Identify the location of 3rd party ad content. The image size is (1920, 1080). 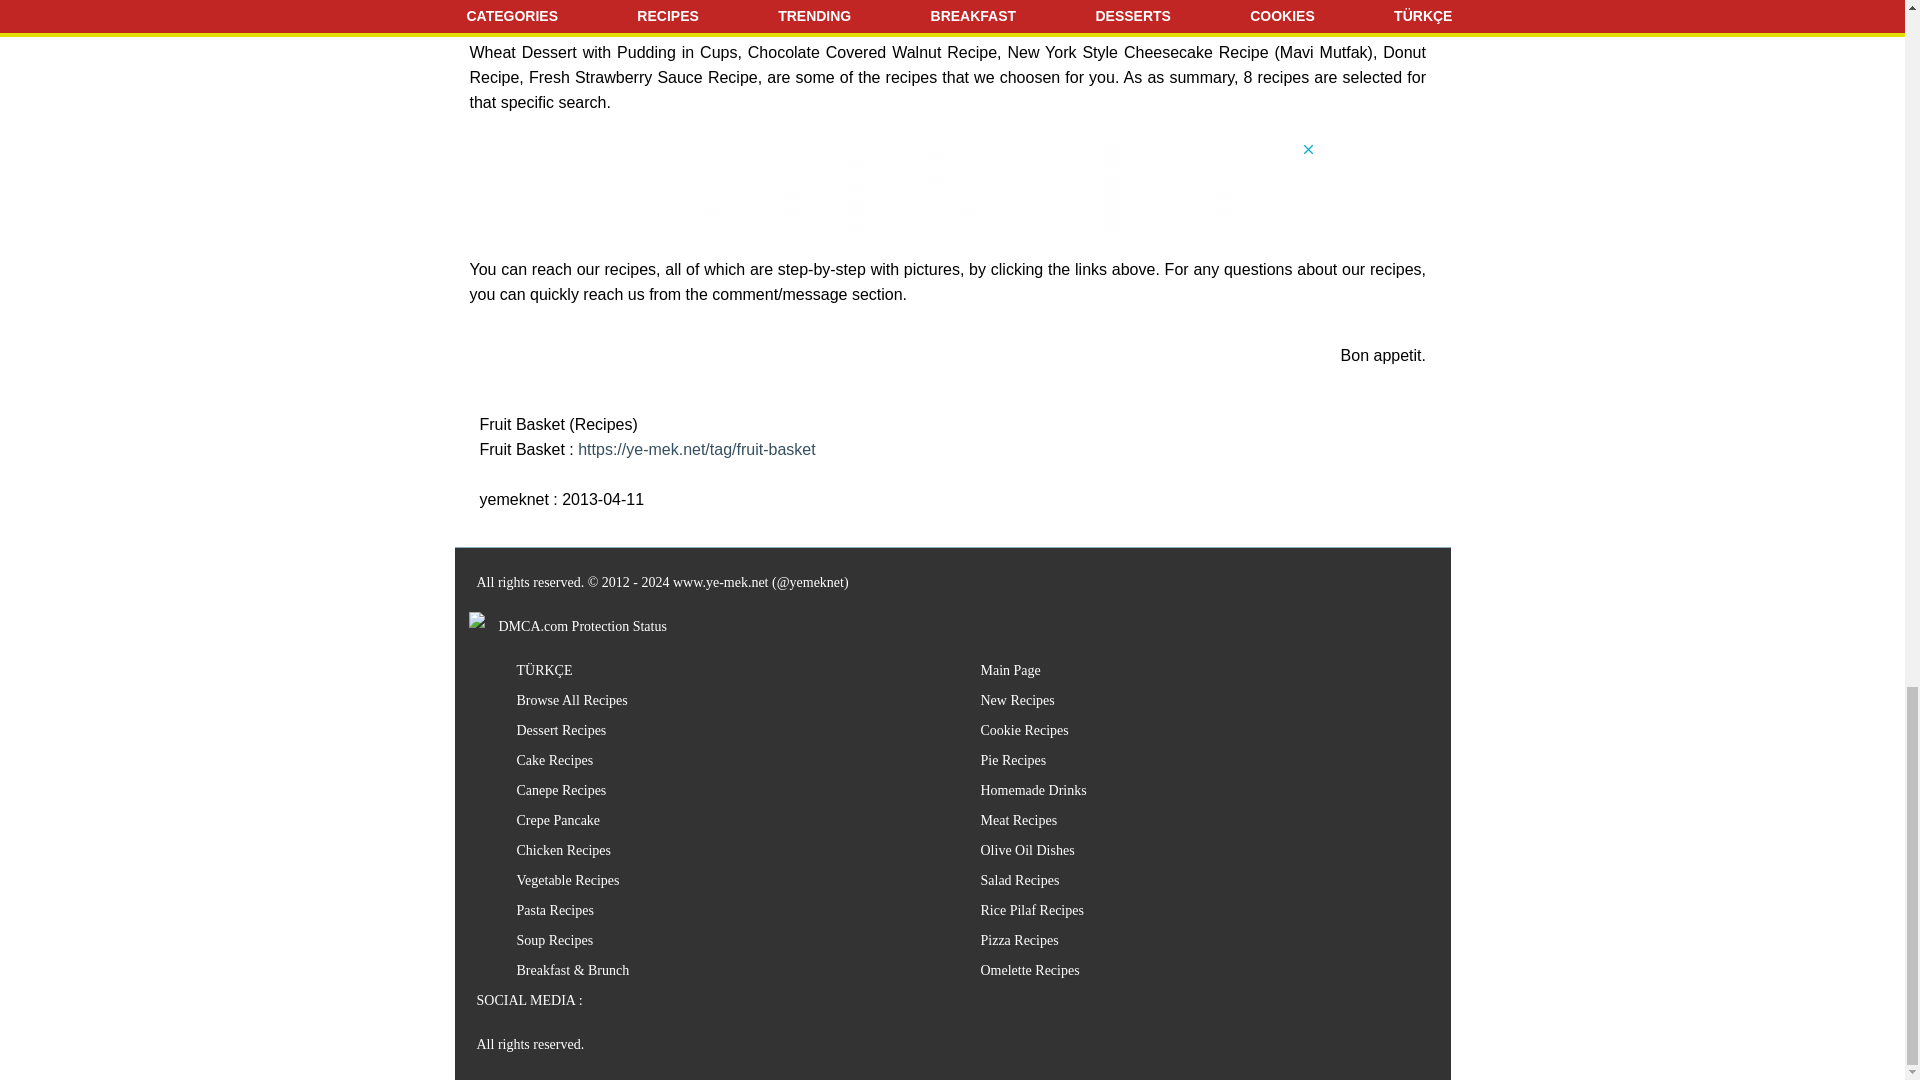
(951, 186).